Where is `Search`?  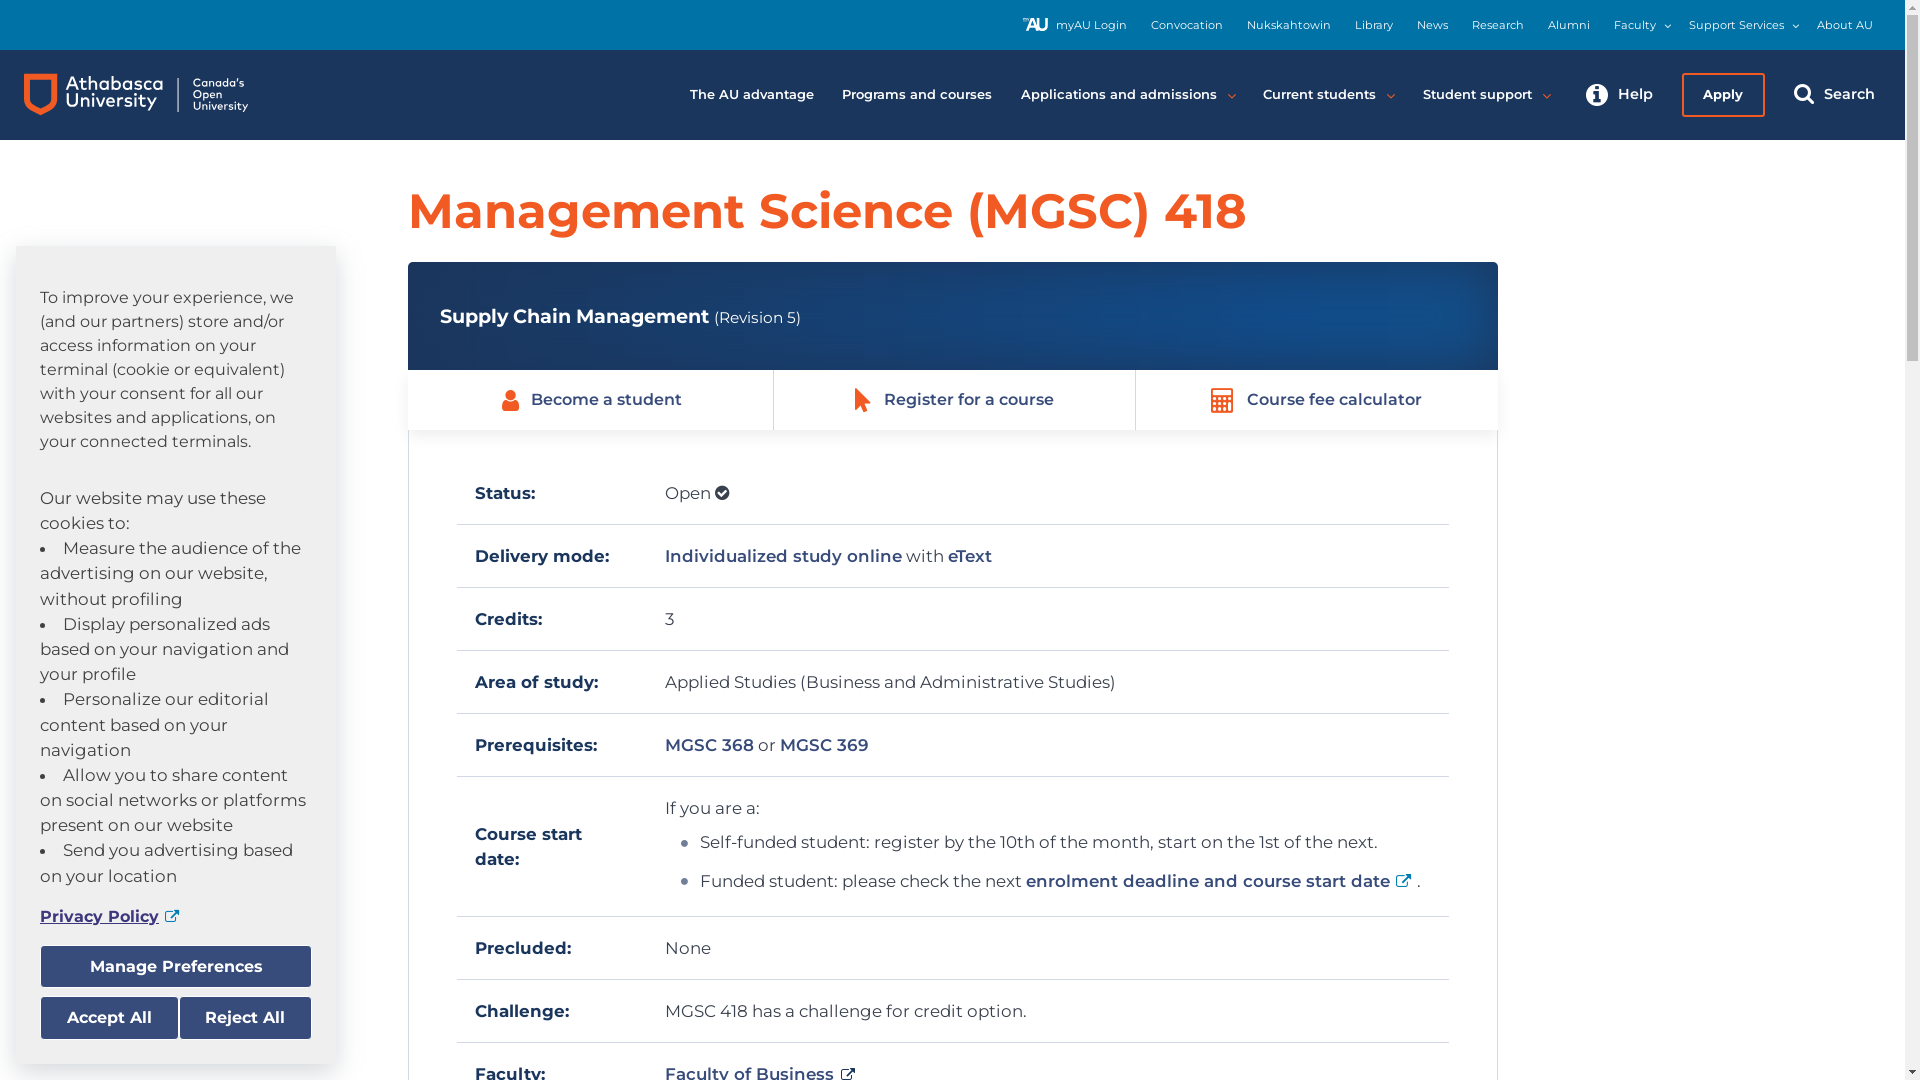 Search is located at coordinates (1834, 95).